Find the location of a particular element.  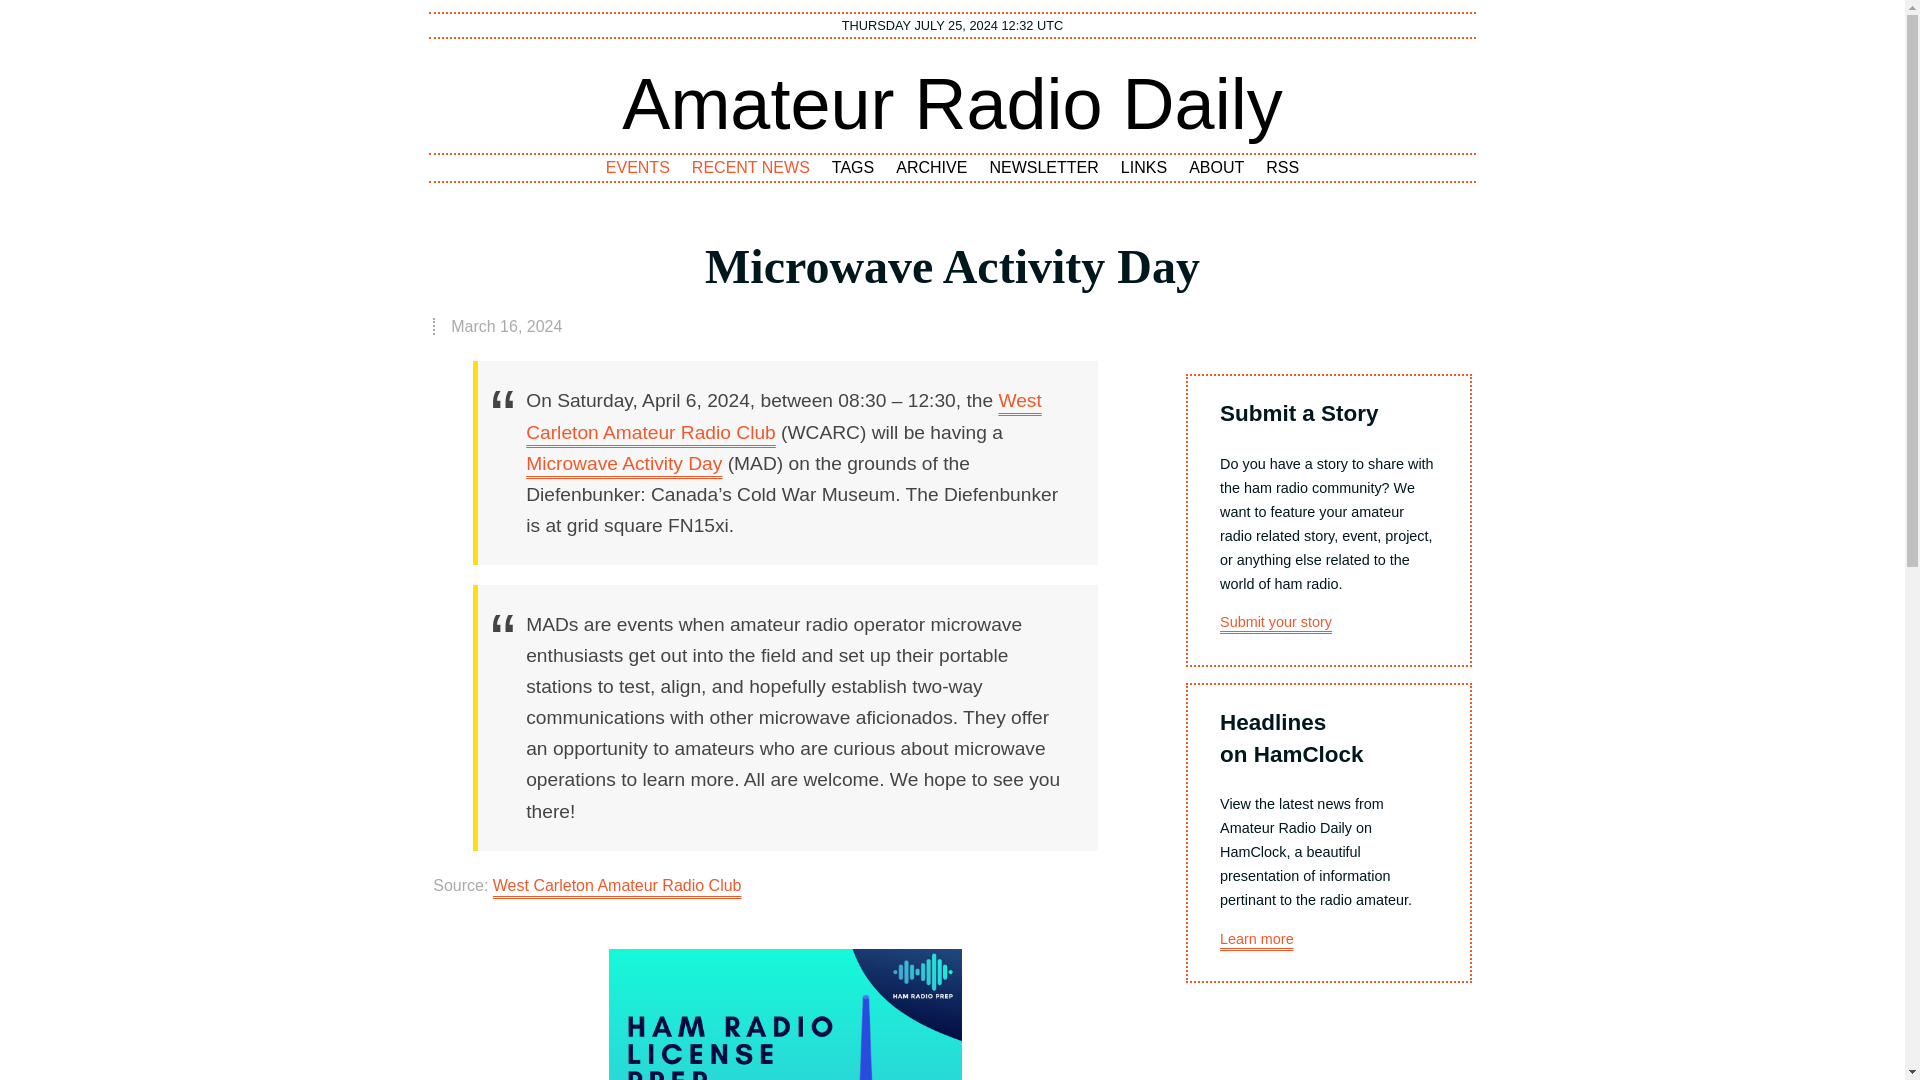

Learn more is located at coordinates (1256, 938).